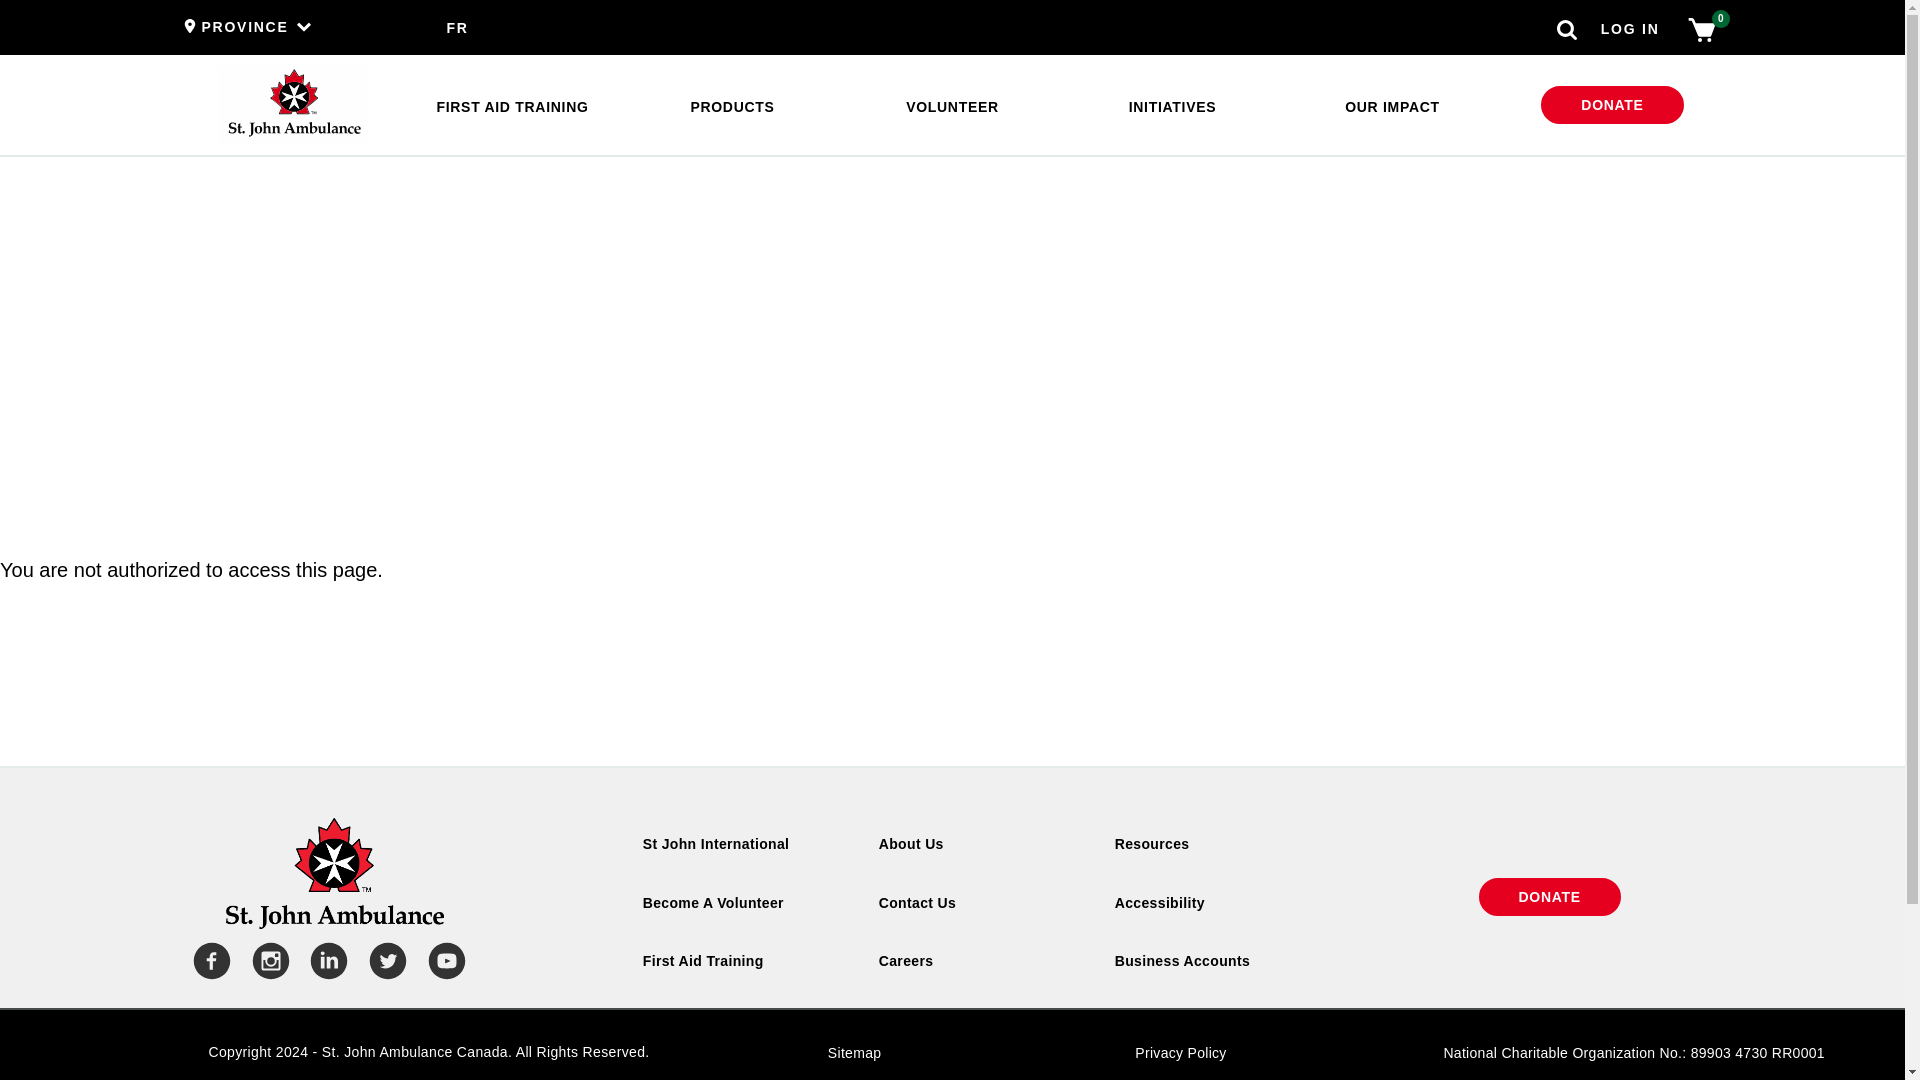 The image size is (1920, 1080). Describe the element at coordinates (267, 964) in the screenshot. I see `Instagram` at that location.